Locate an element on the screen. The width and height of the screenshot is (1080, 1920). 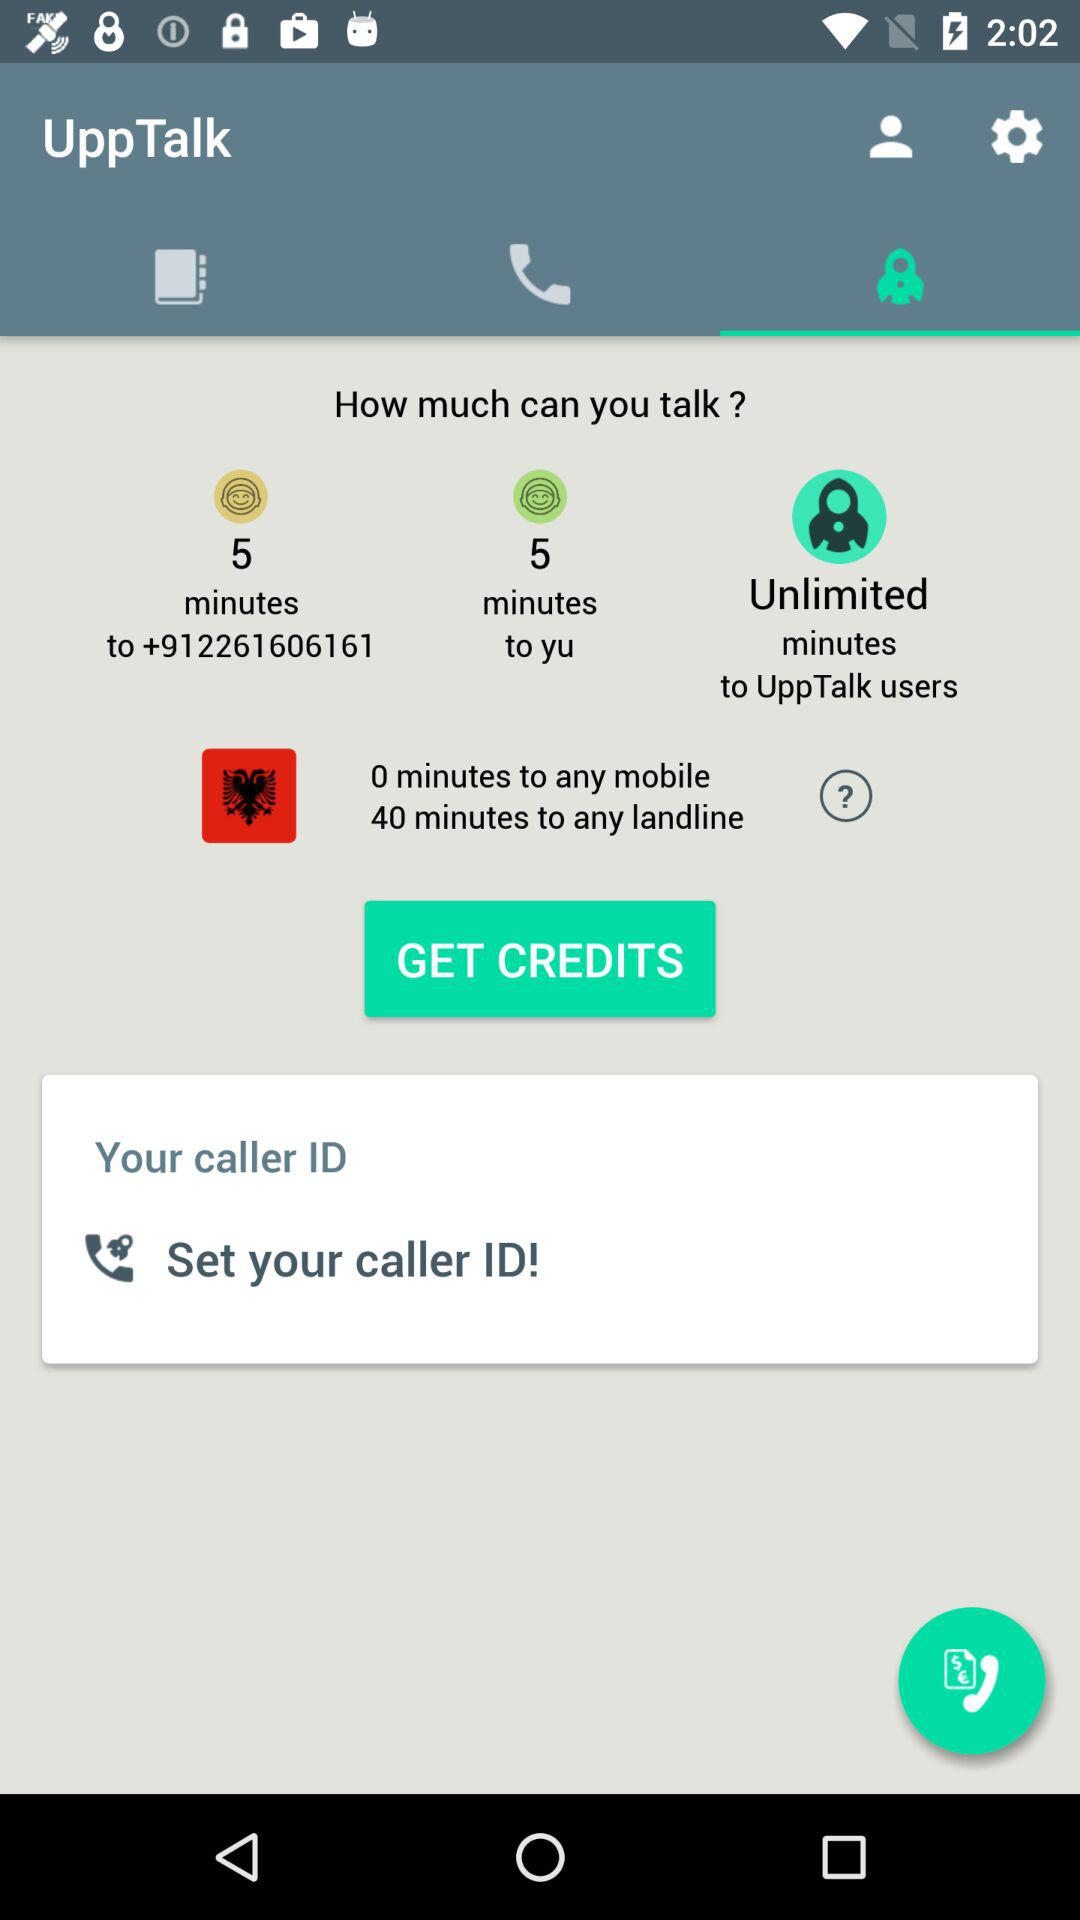
select item to the left of the 0 minutes to item is located at coordinates (248, 796).